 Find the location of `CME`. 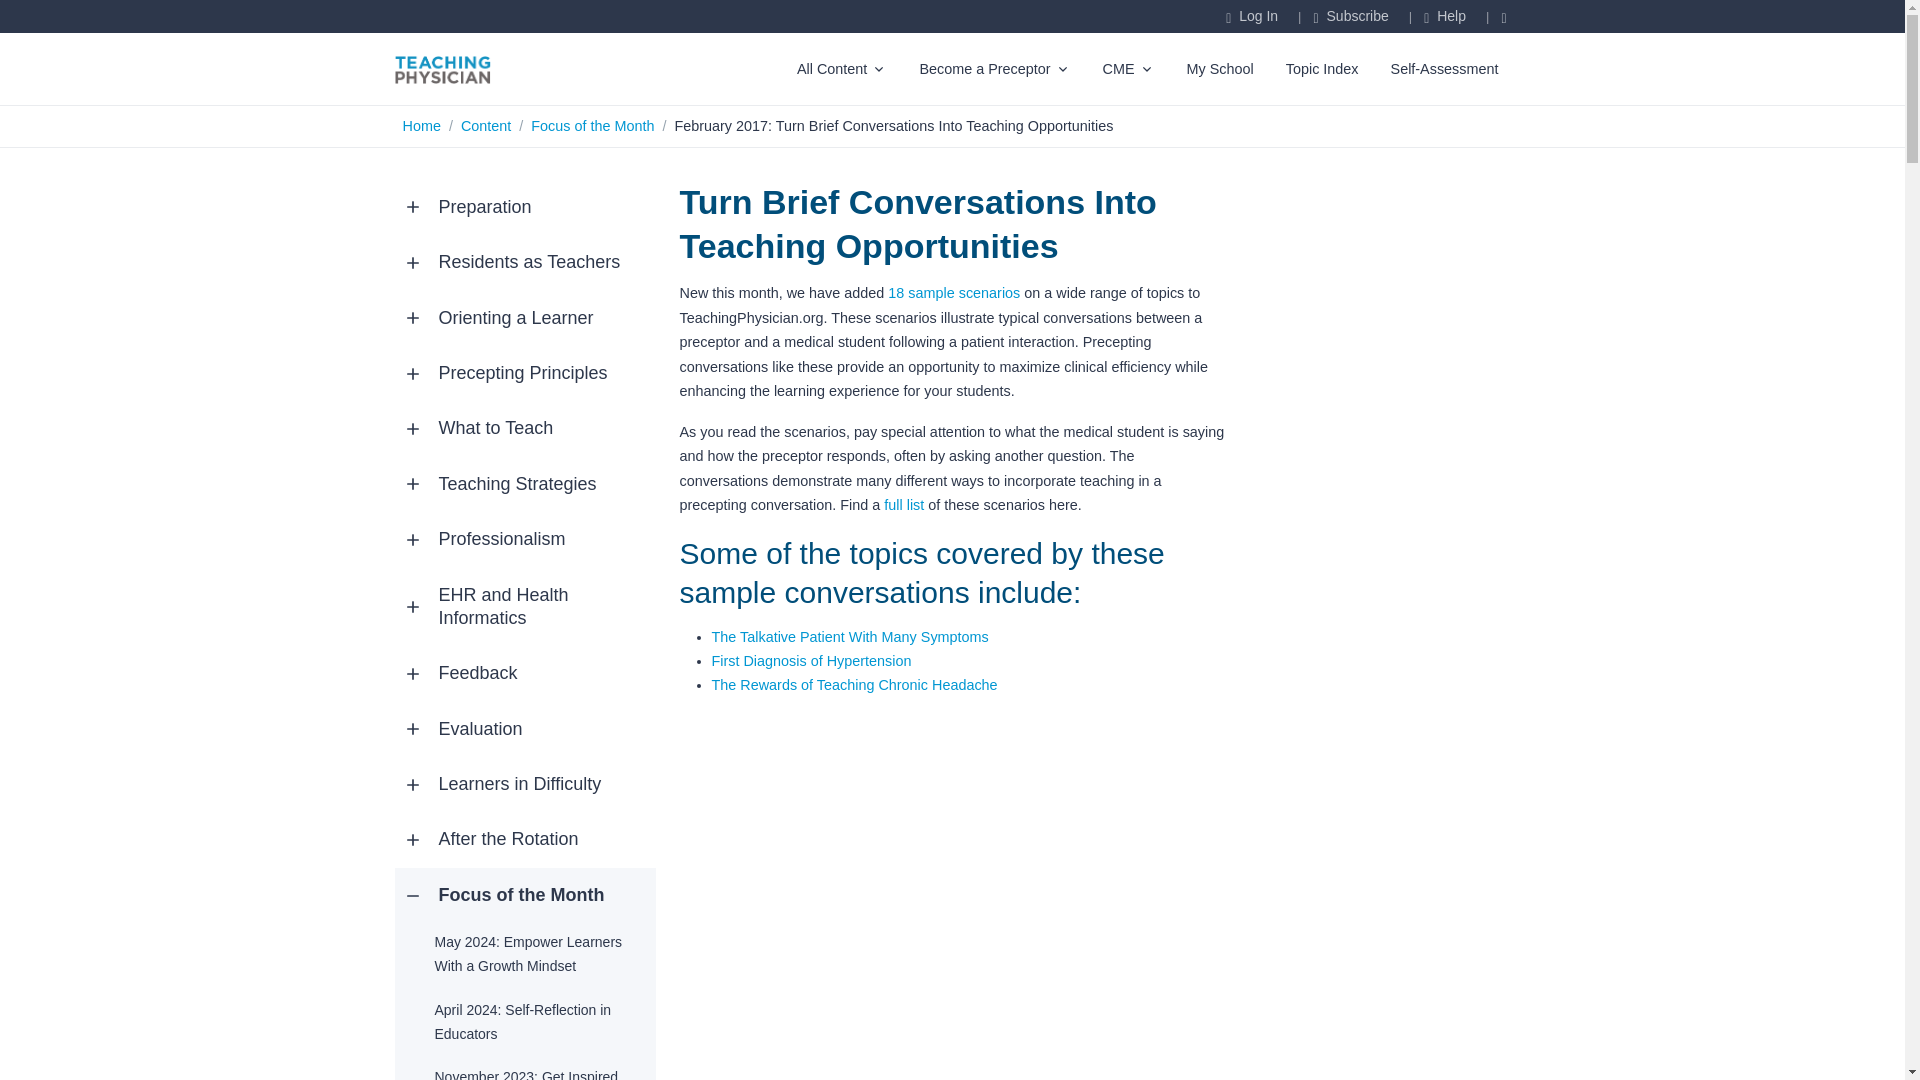

CME is located at coordinates (1128, 68).